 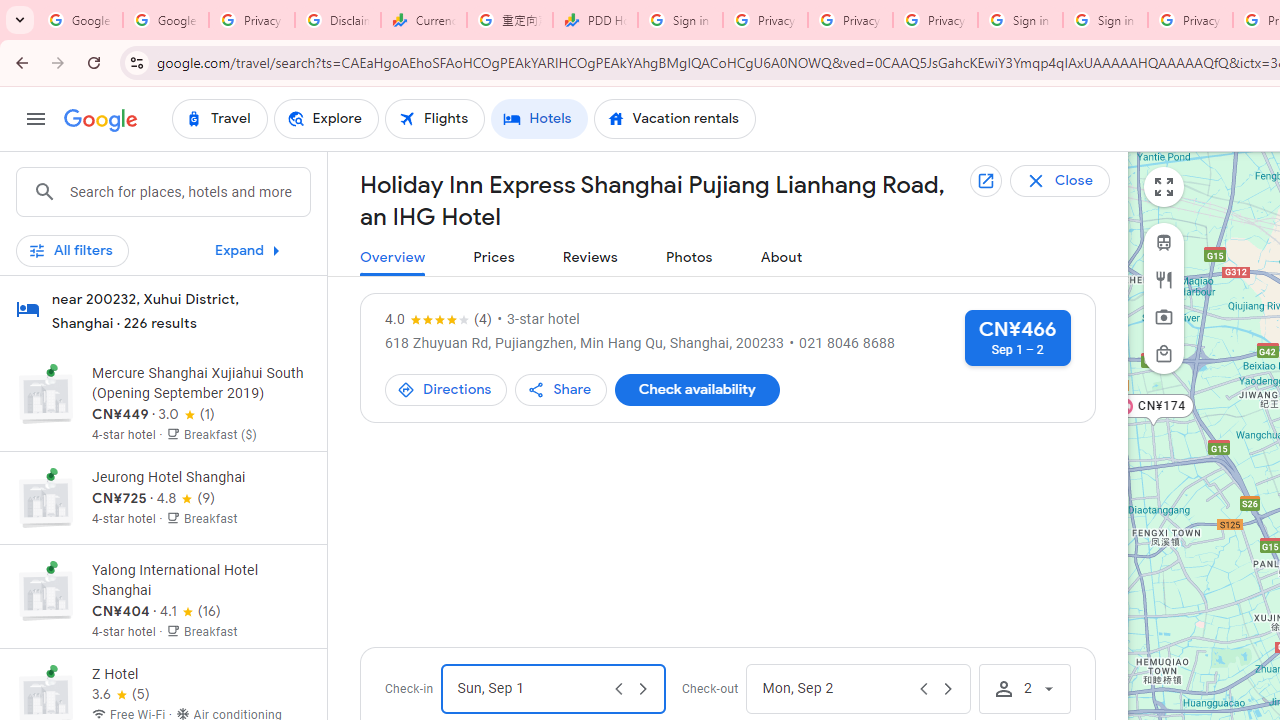 I want to click on Directions, so click(x=446, y=389).